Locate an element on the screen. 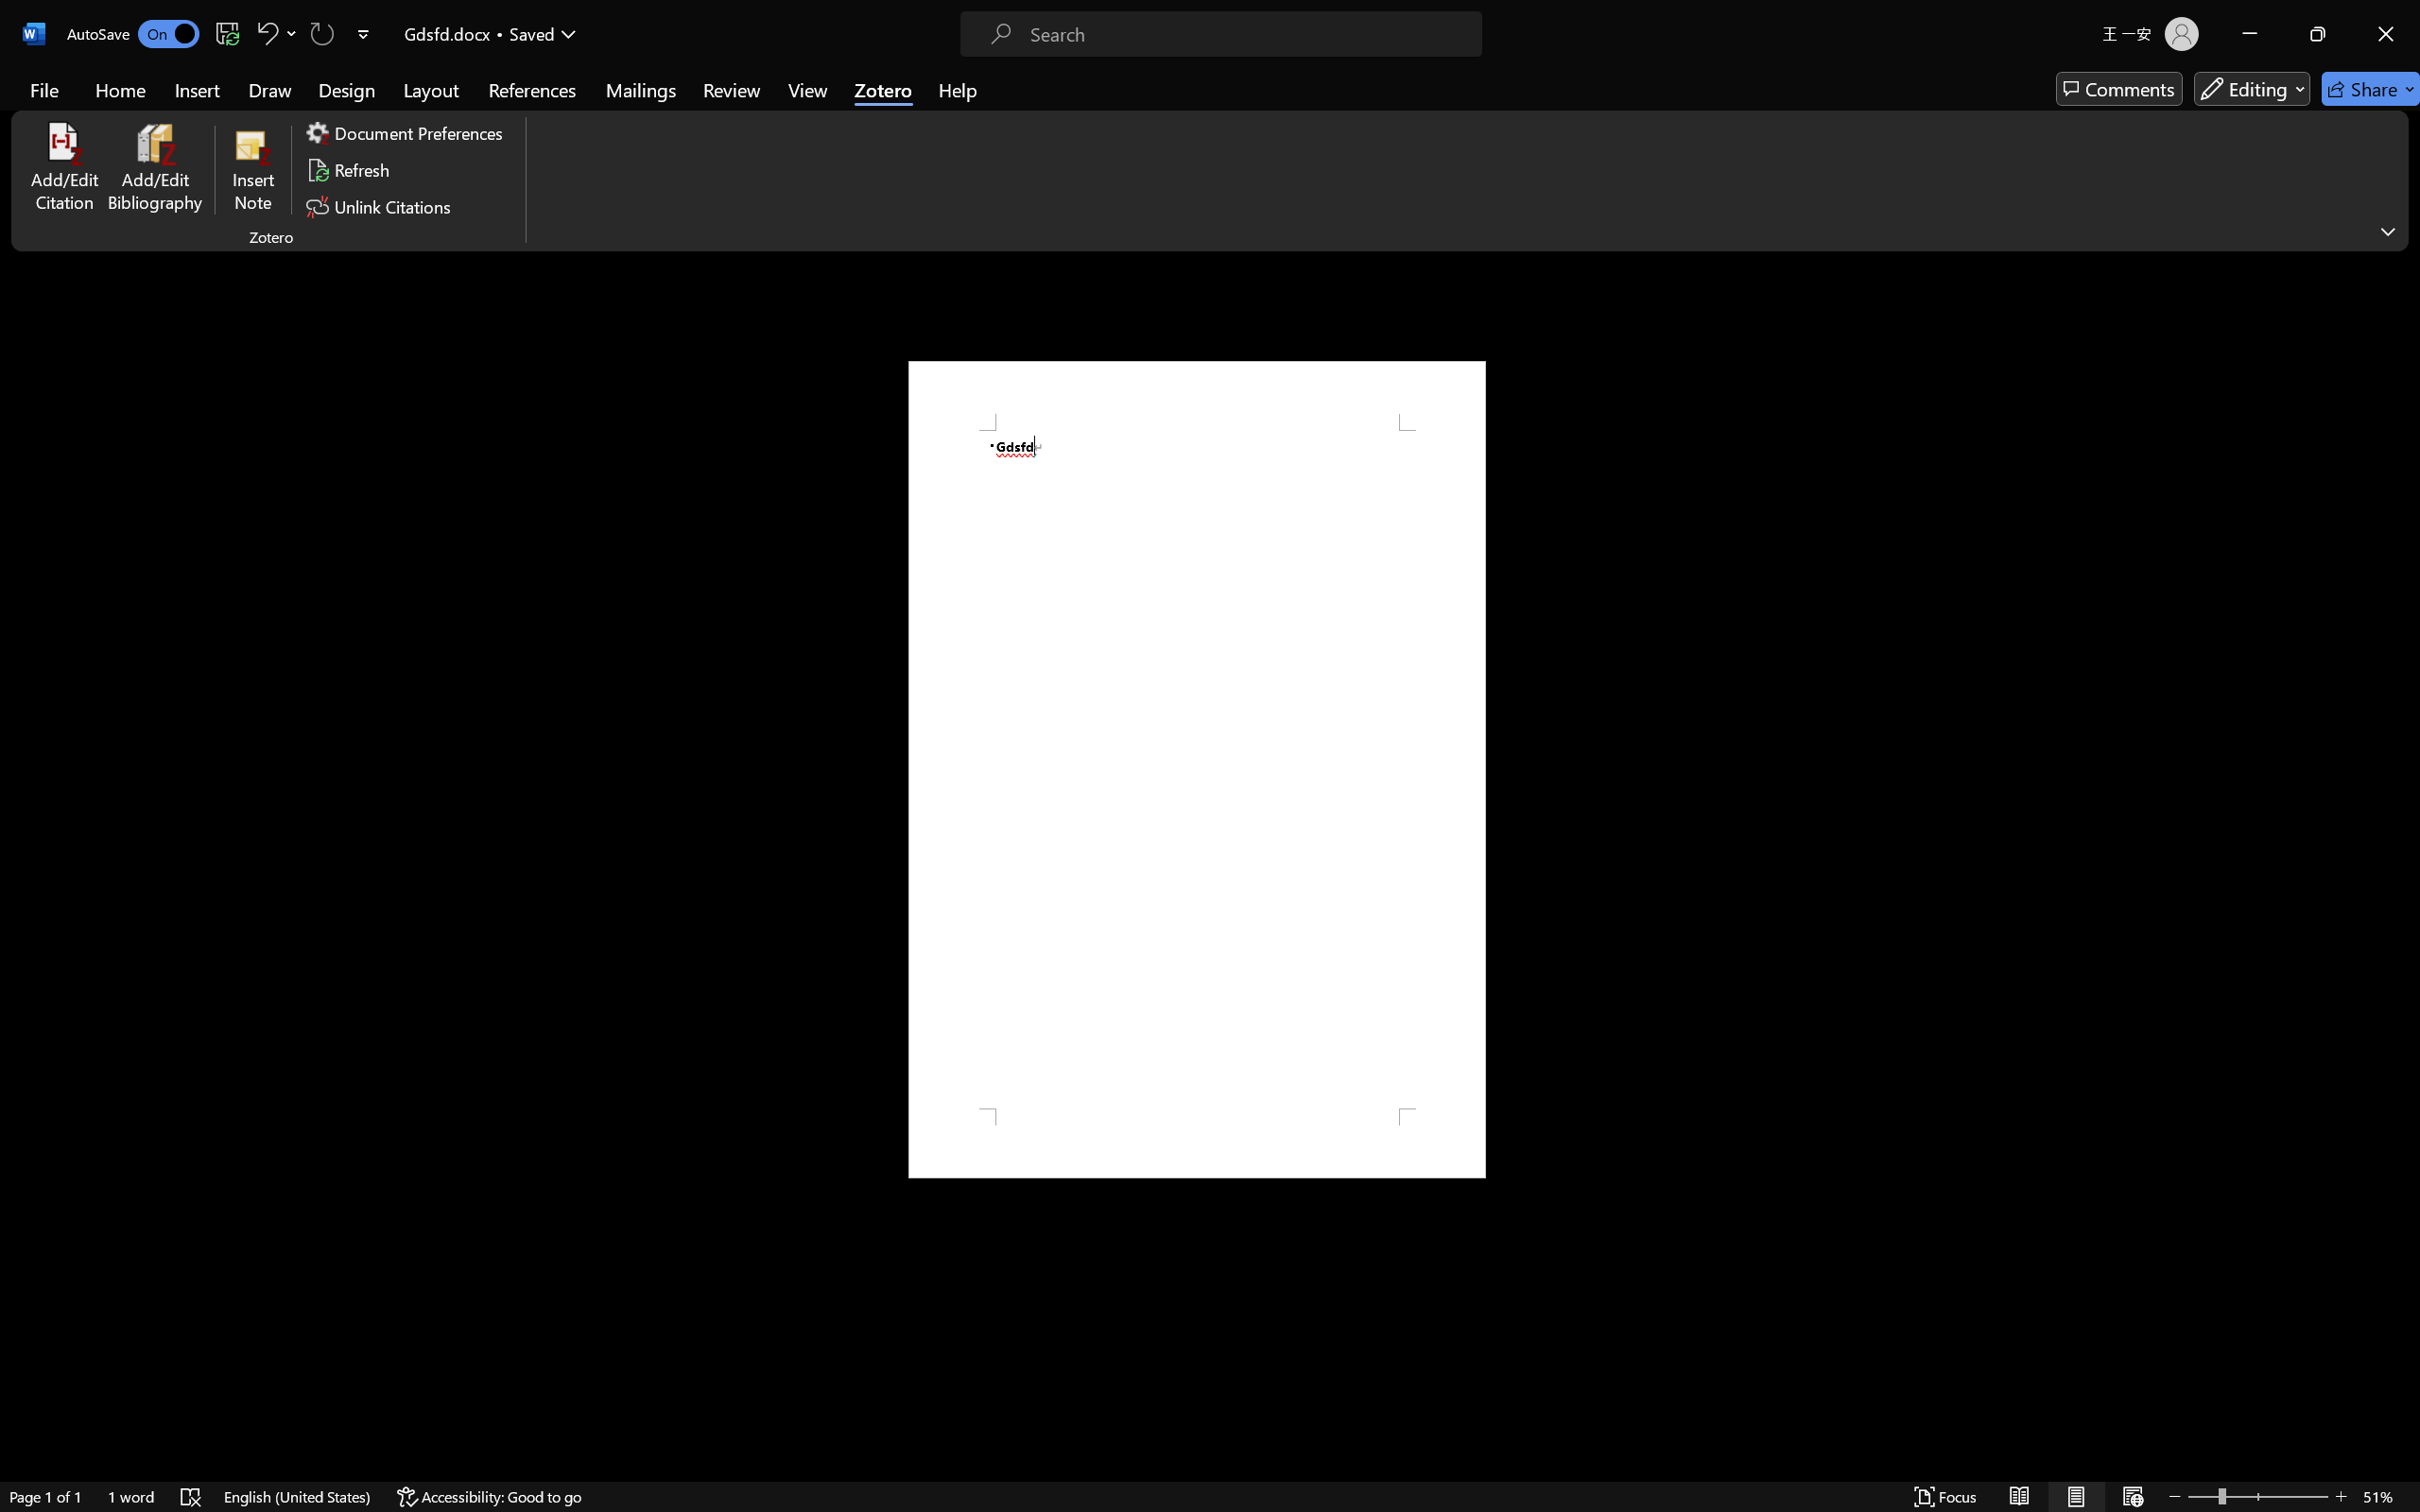 This screenshot has width=2420, height=1512. Shape Format is located at coordinates (787, 51).